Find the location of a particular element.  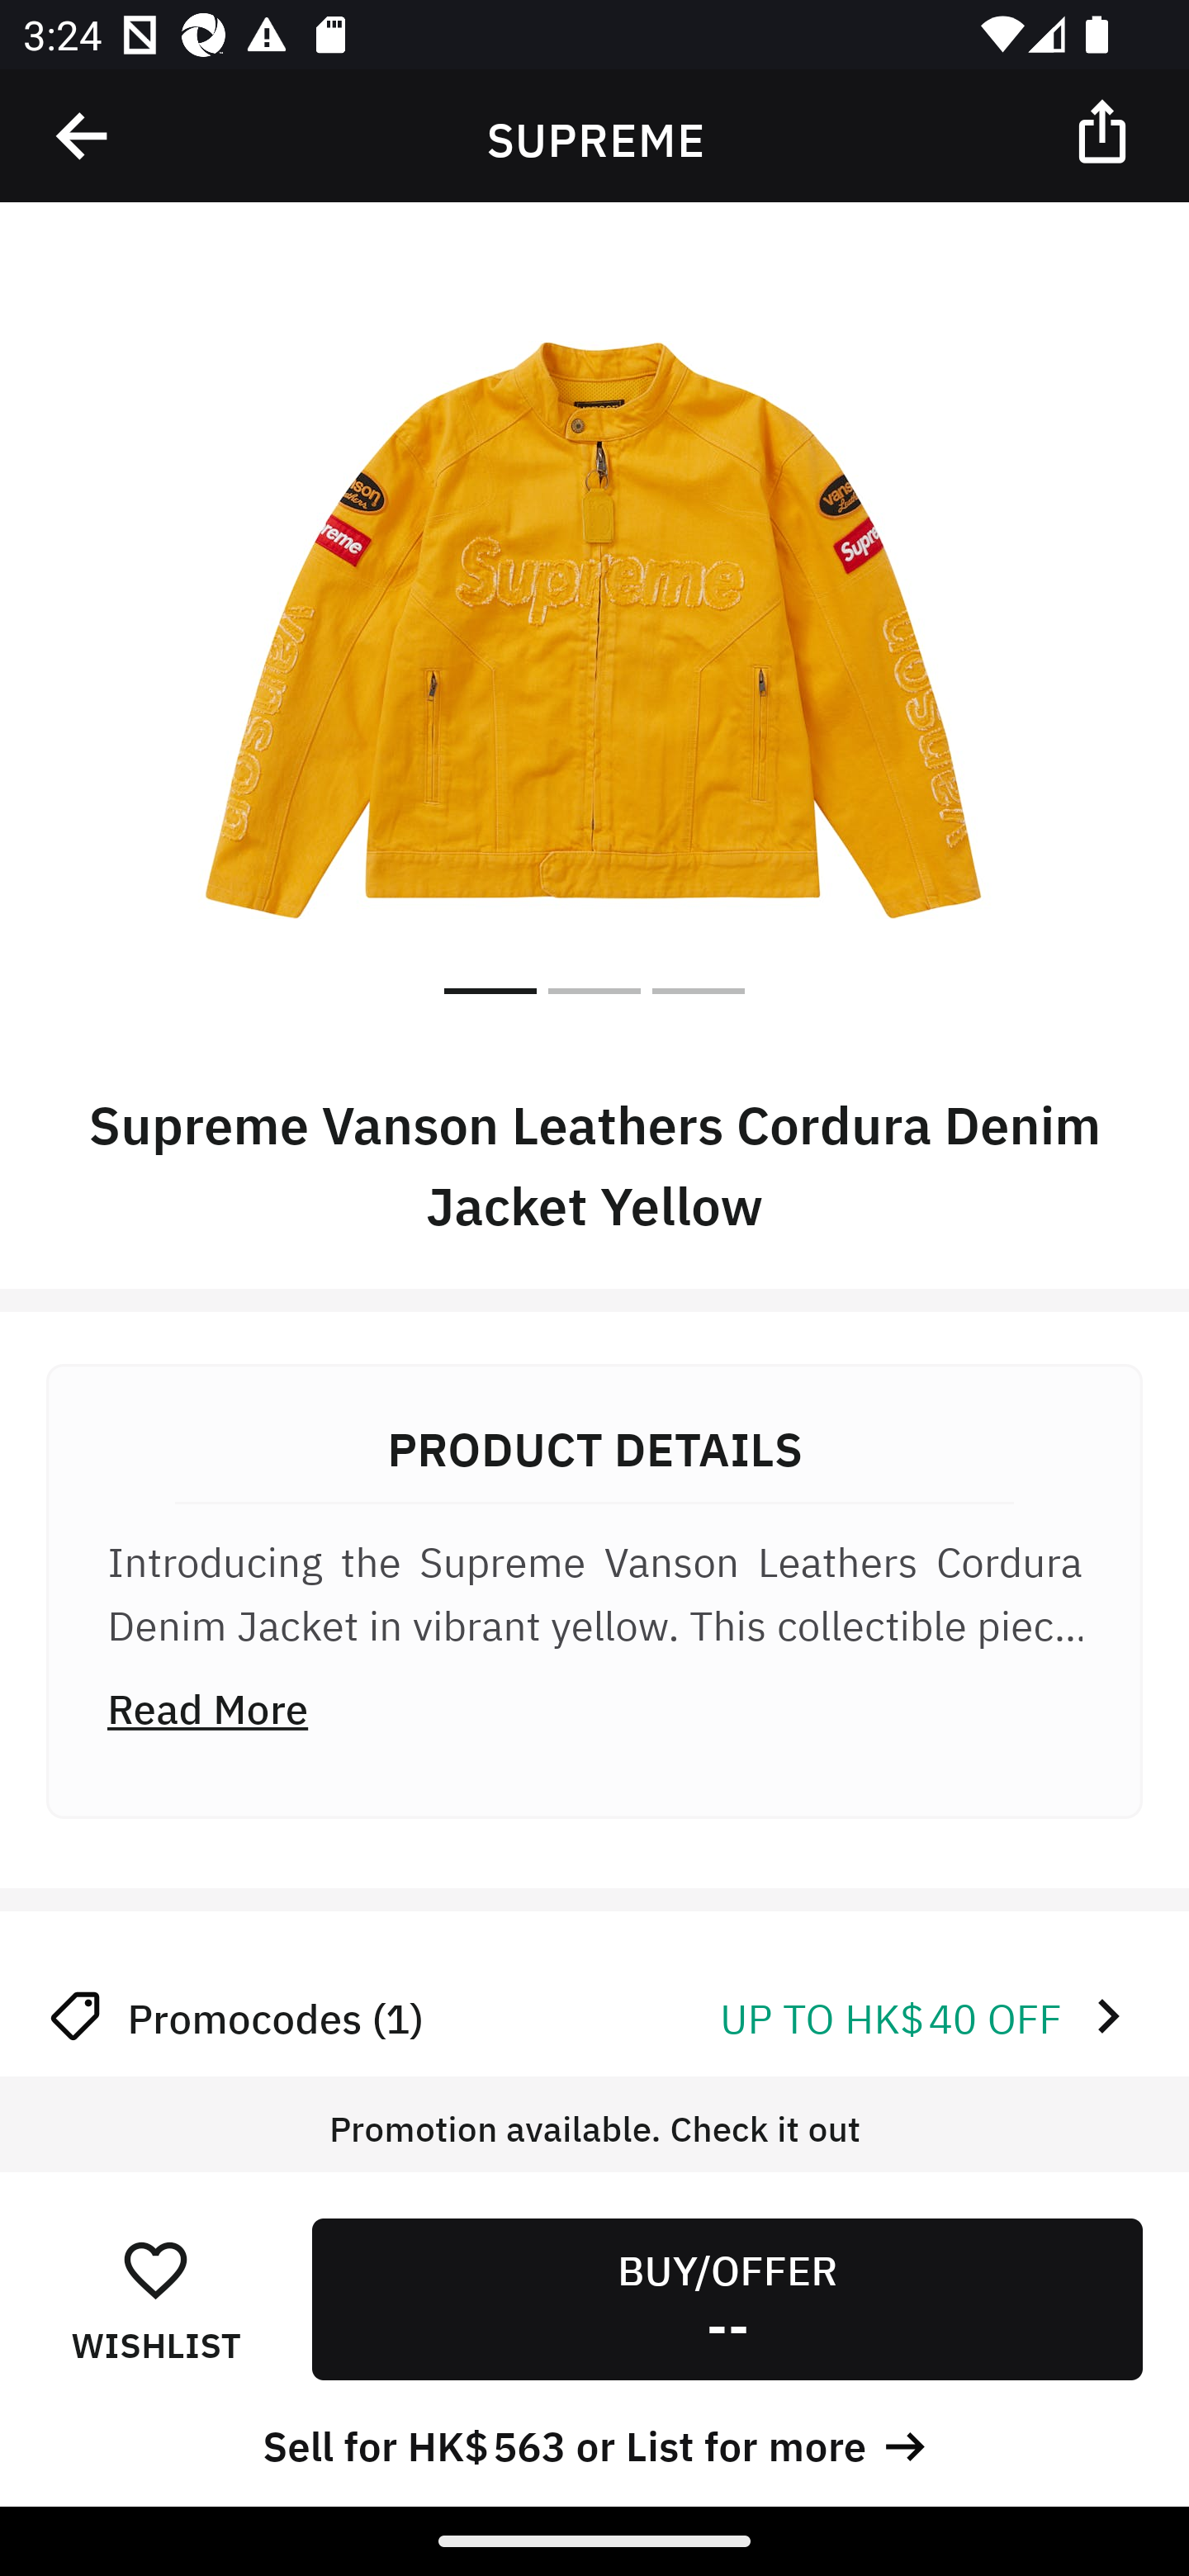

󰋕 is located at coordinates (155, 2269).